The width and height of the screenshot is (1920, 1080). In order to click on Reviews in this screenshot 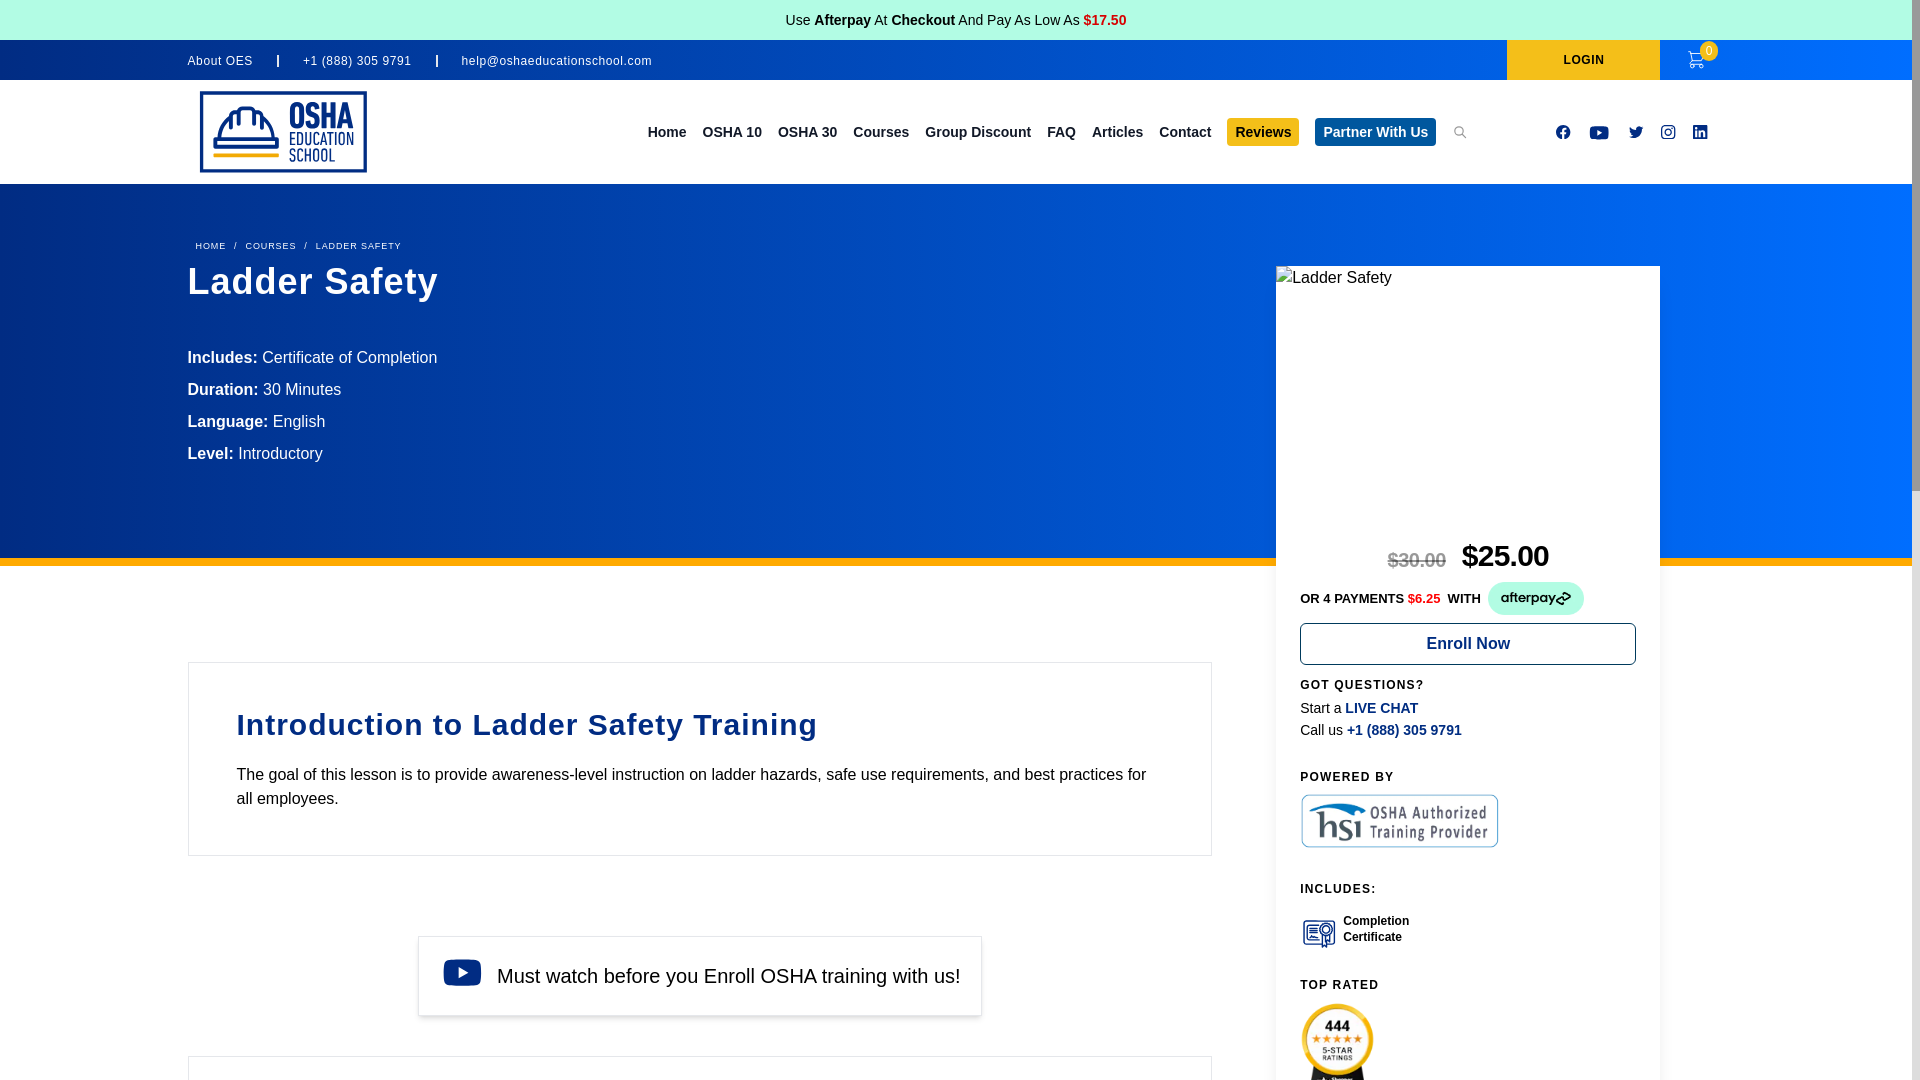, I will do `click(1262, 131)`.